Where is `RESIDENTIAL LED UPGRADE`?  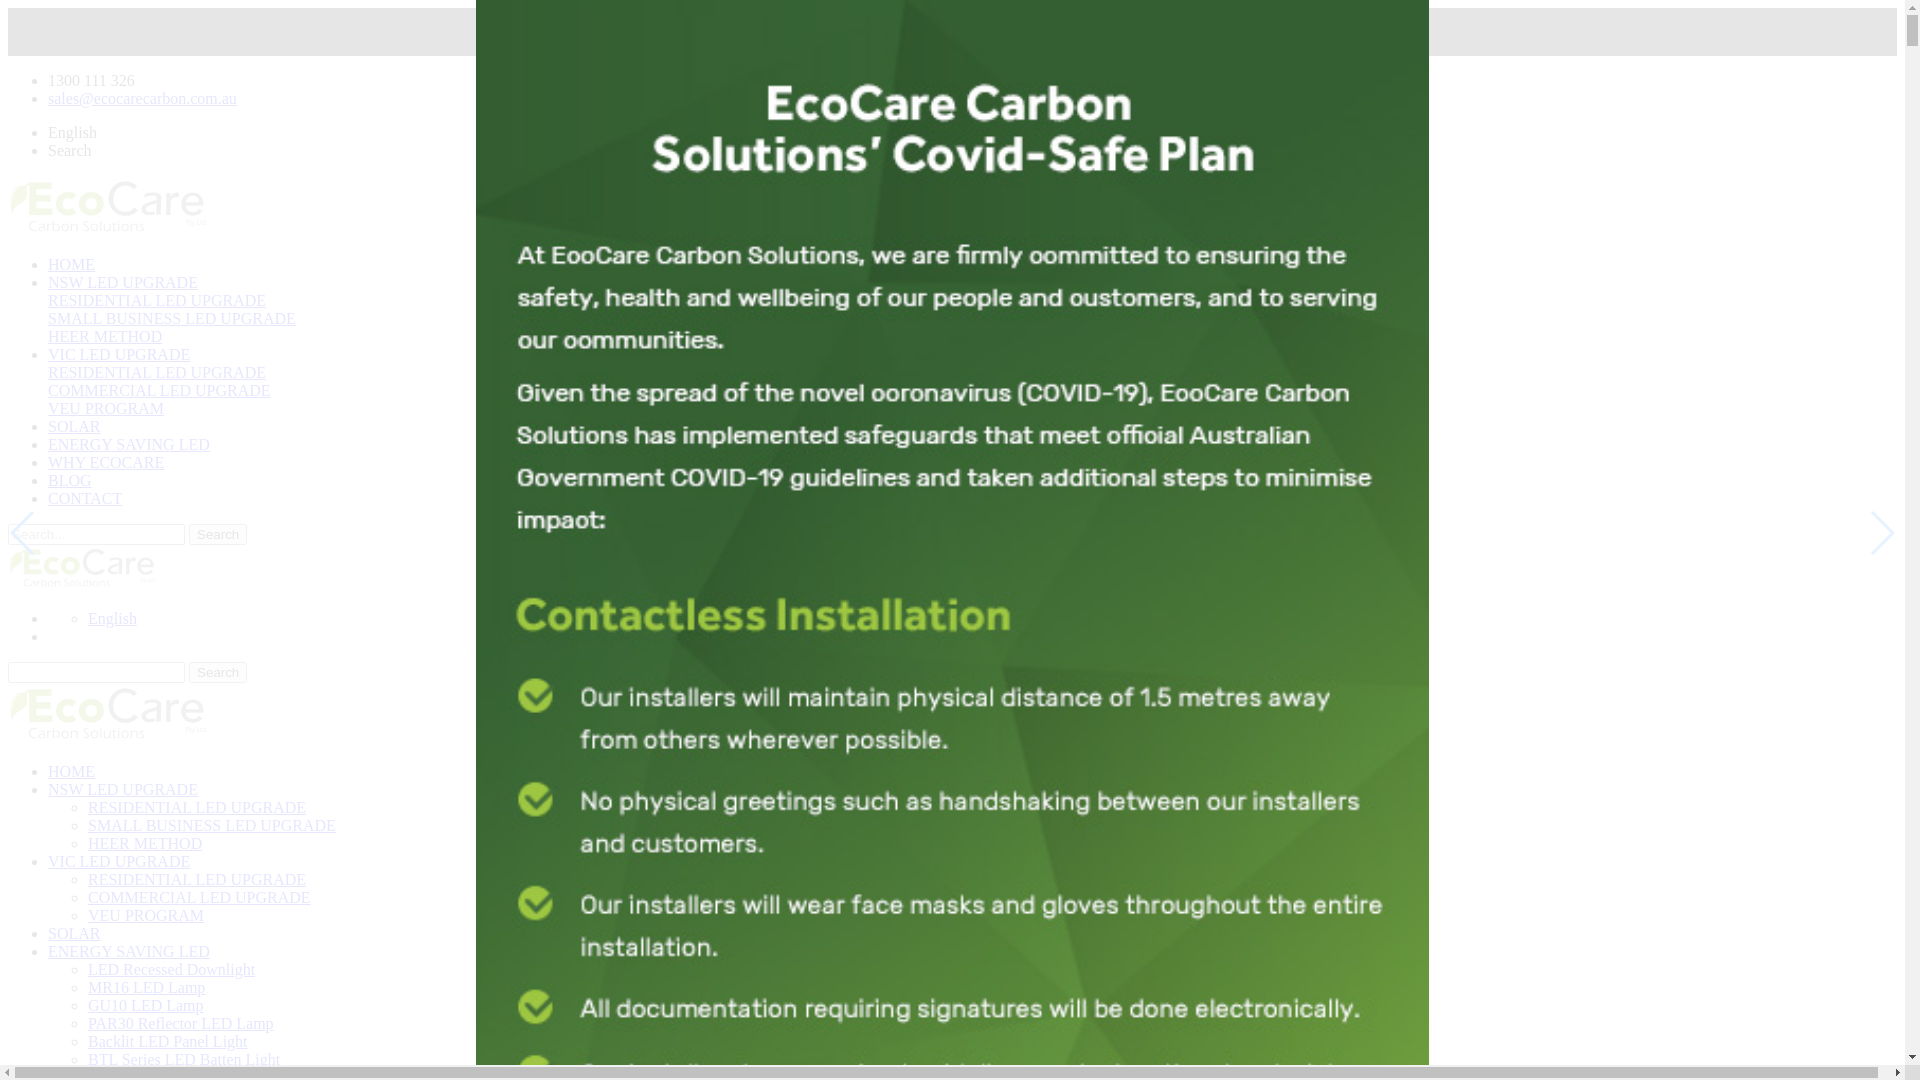 RESIDENTIAL LED UPGRADE is located at coordinates (197, 808).